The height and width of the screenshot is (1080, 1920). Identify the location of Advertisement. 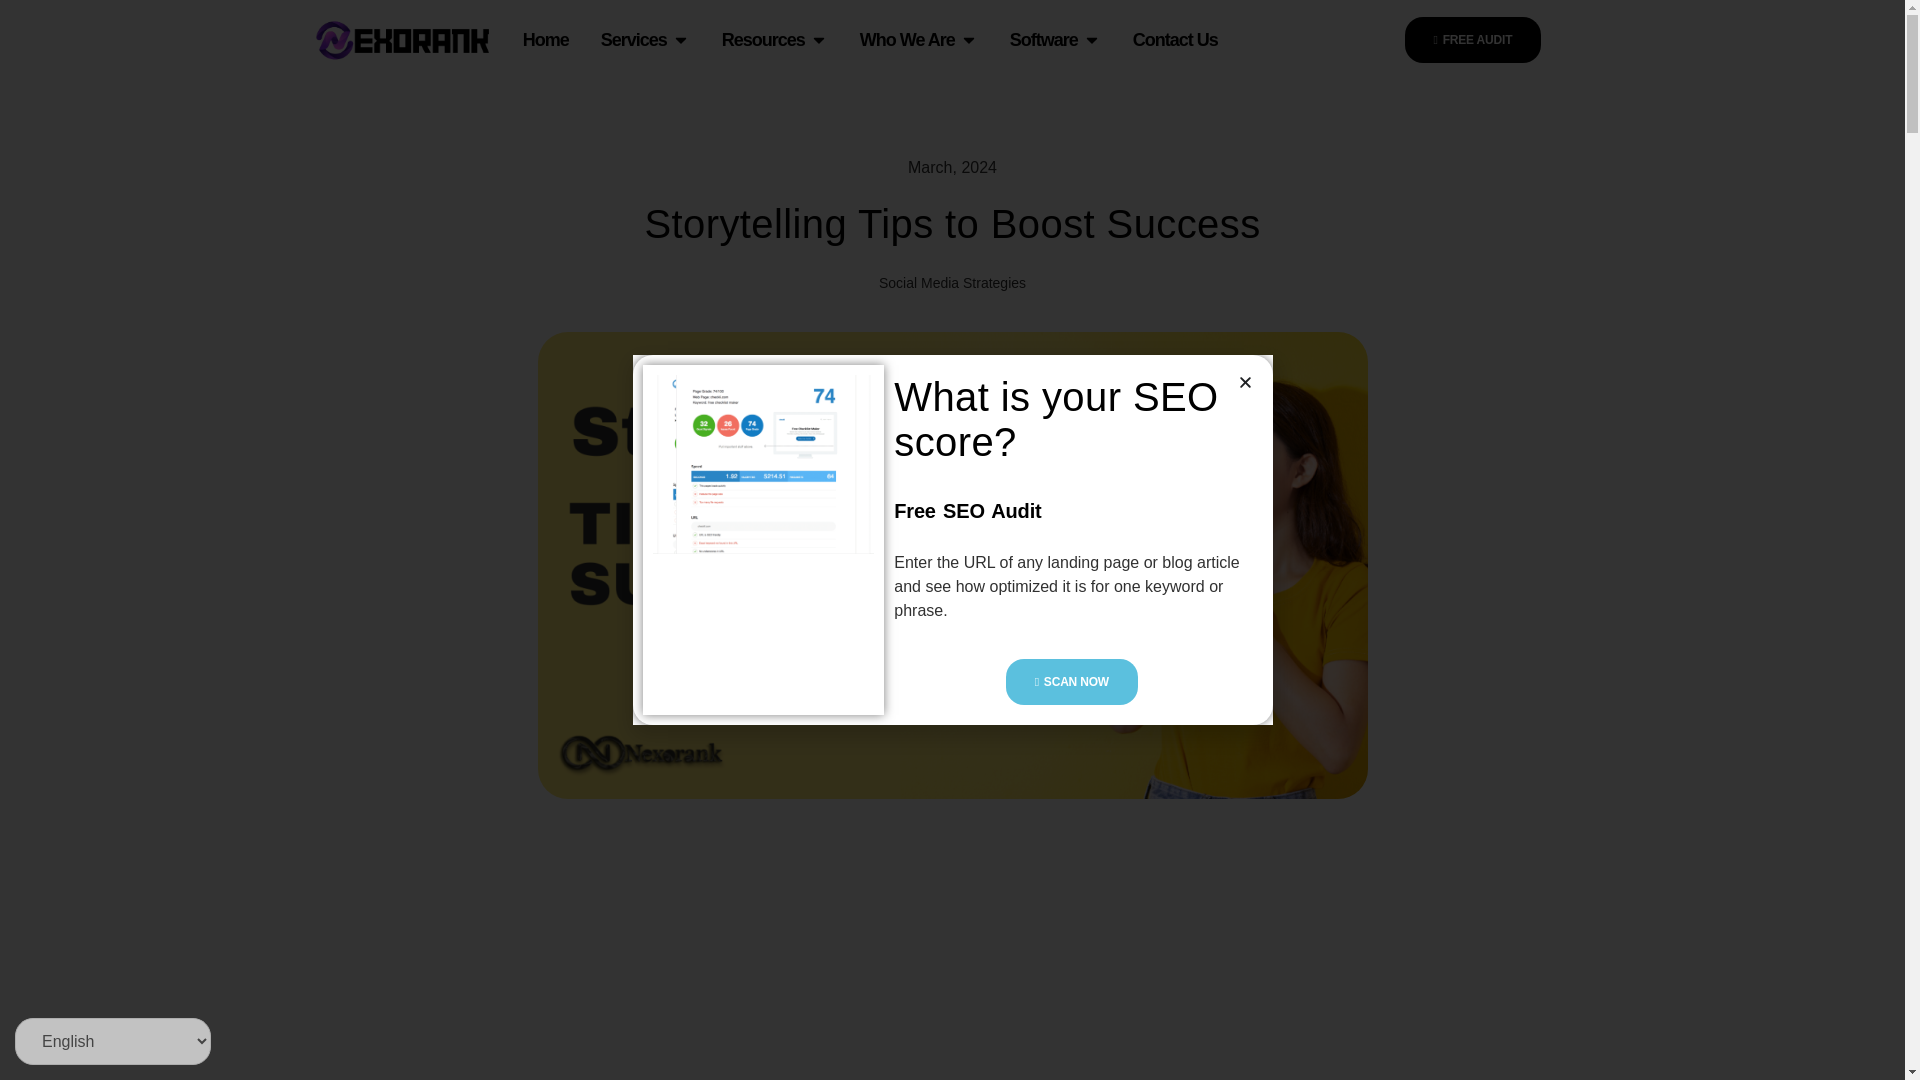
(522, 969).